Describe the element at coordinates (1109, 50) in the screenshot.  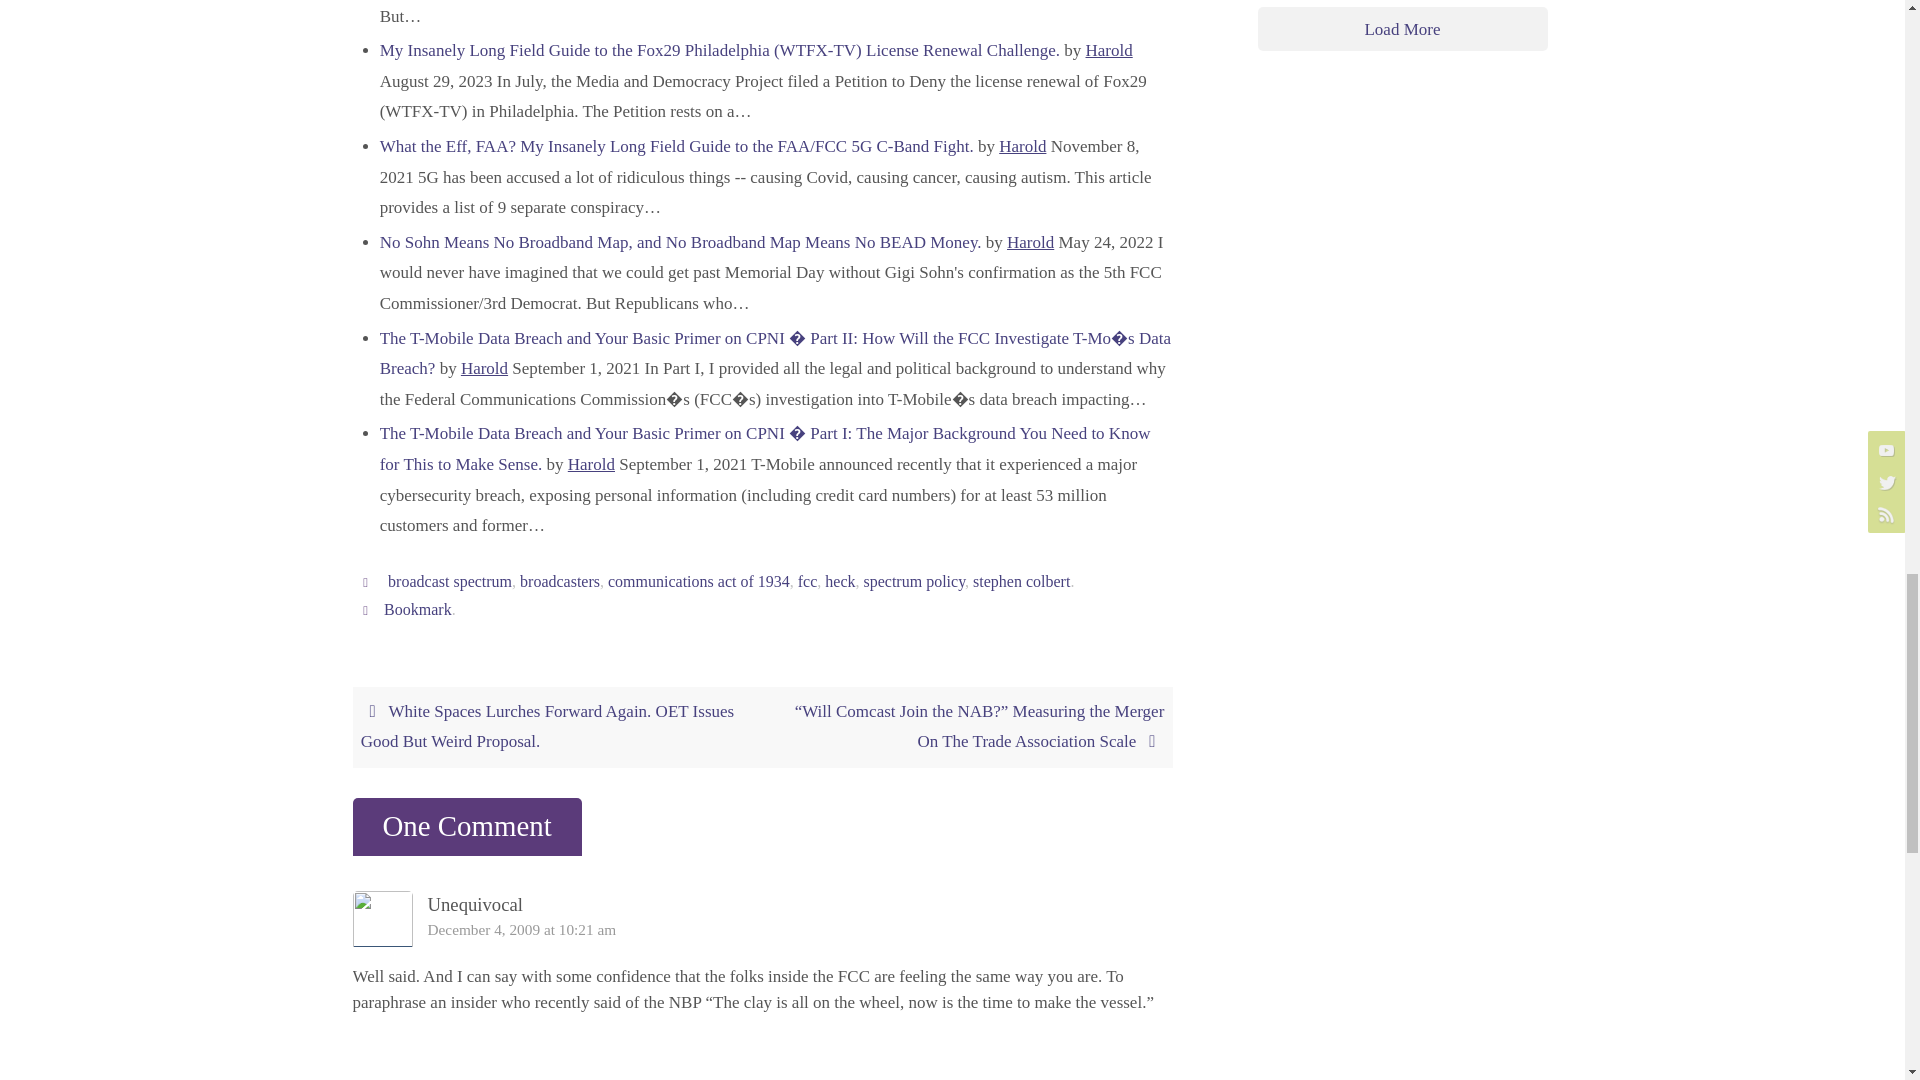
I see `Harold` at that location.